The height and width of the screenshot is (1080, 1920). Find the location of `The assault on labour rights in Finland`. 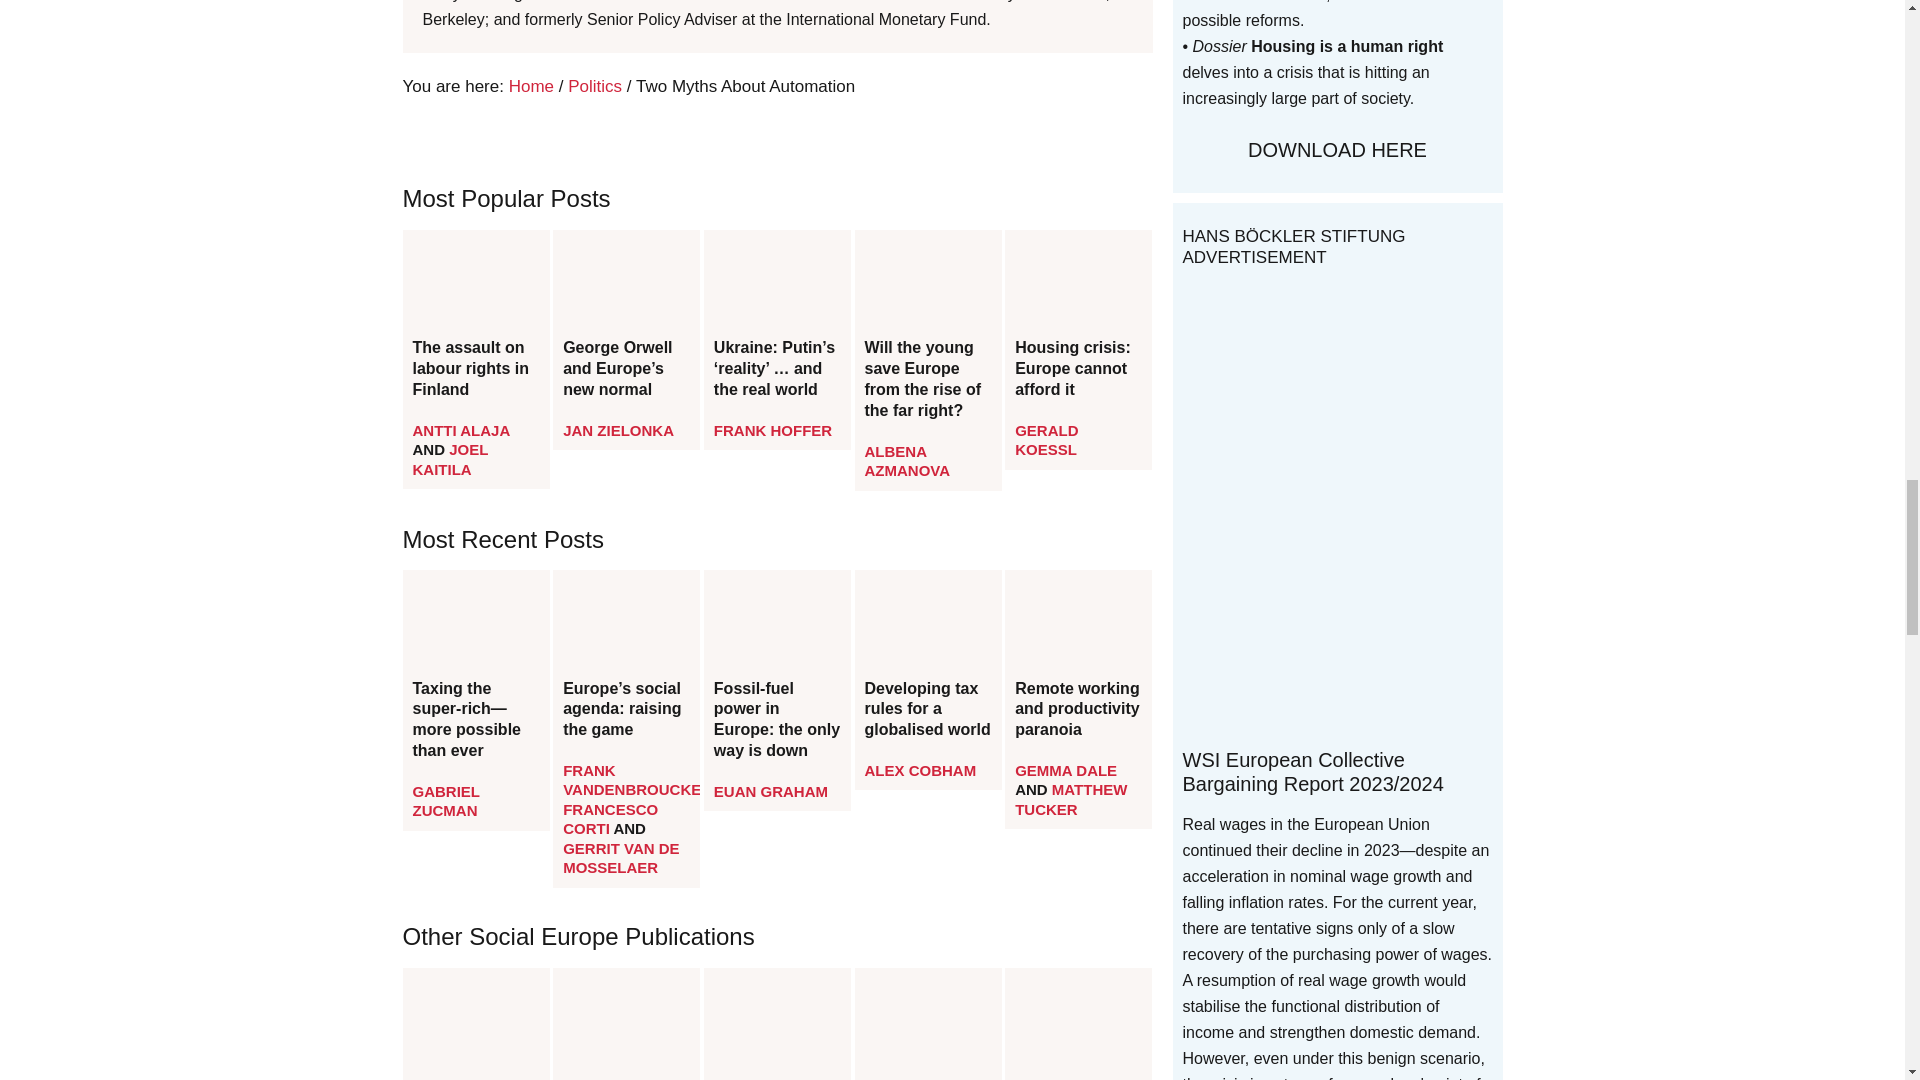

The assault on labour rights in Finland is located at coordinates (475, 369).